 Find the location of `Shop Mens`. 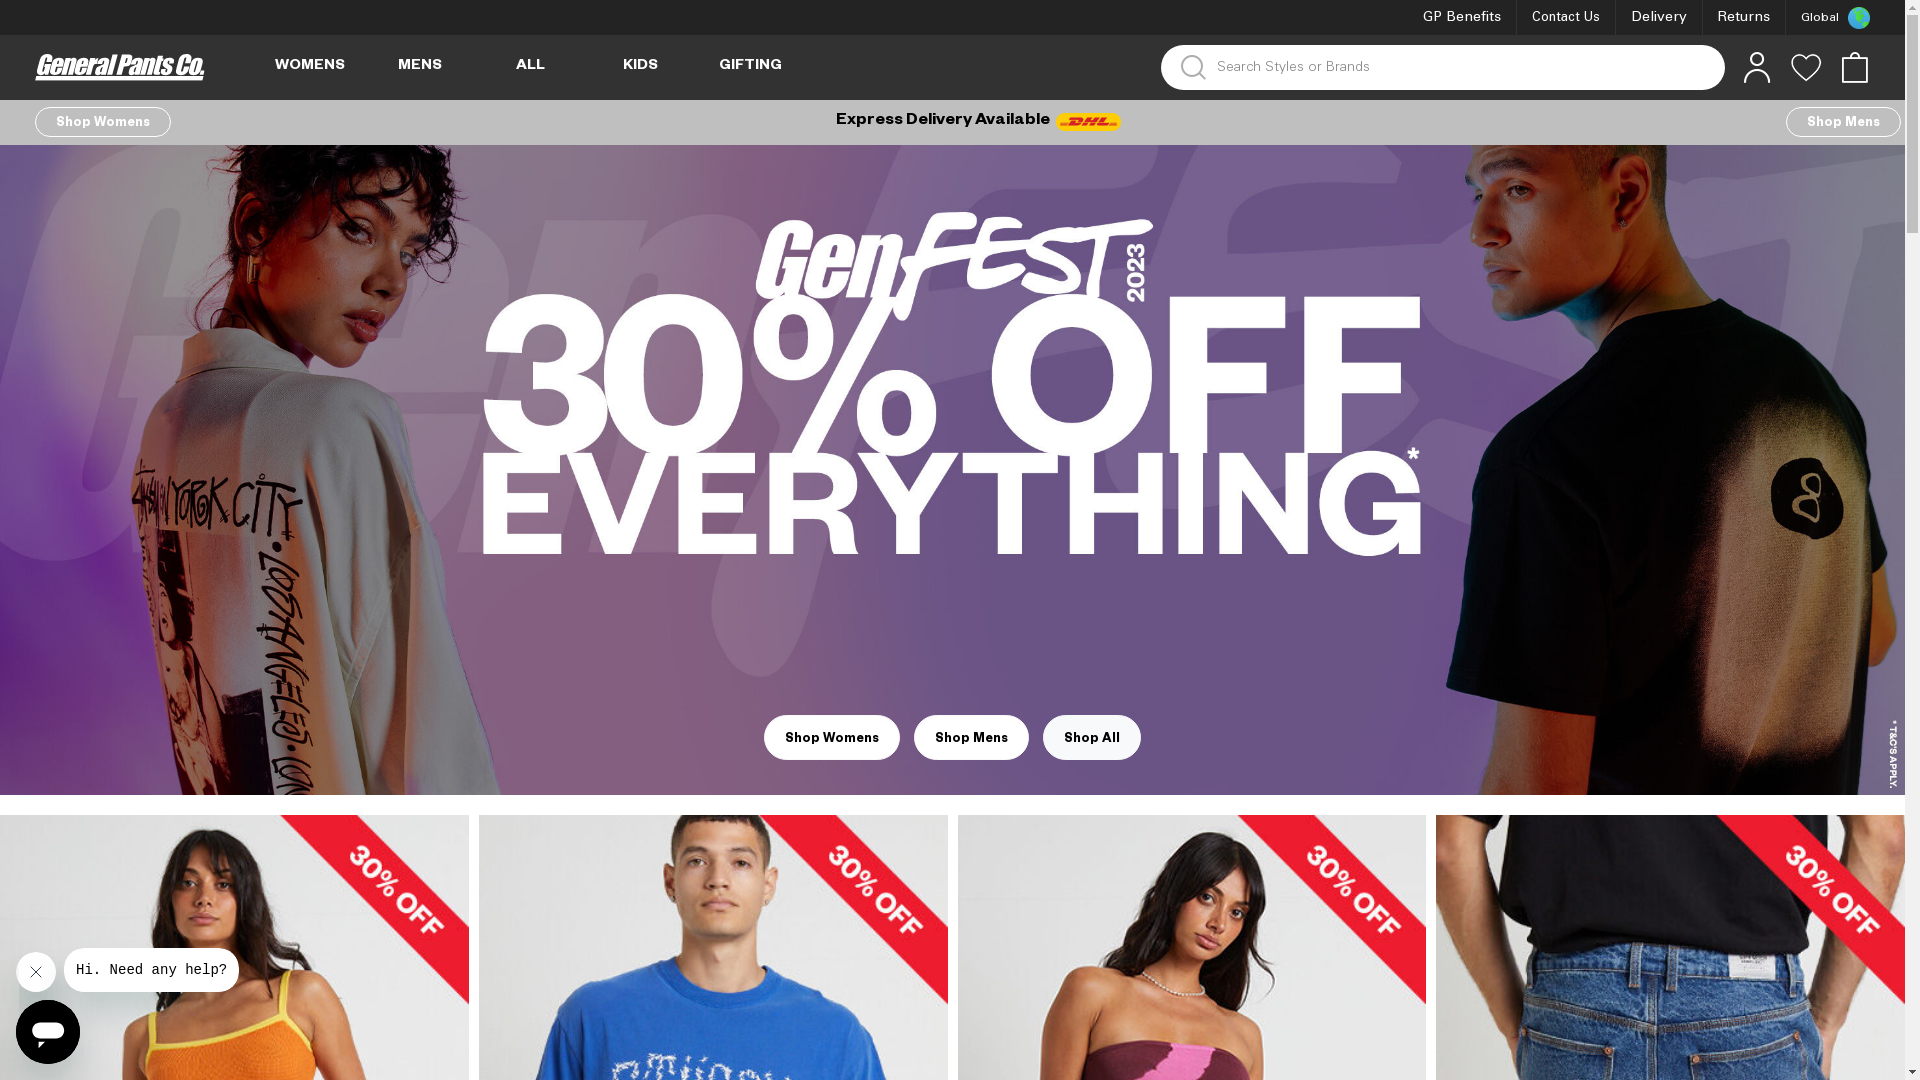

Shop Mens is located at coordinates (1844, 122).